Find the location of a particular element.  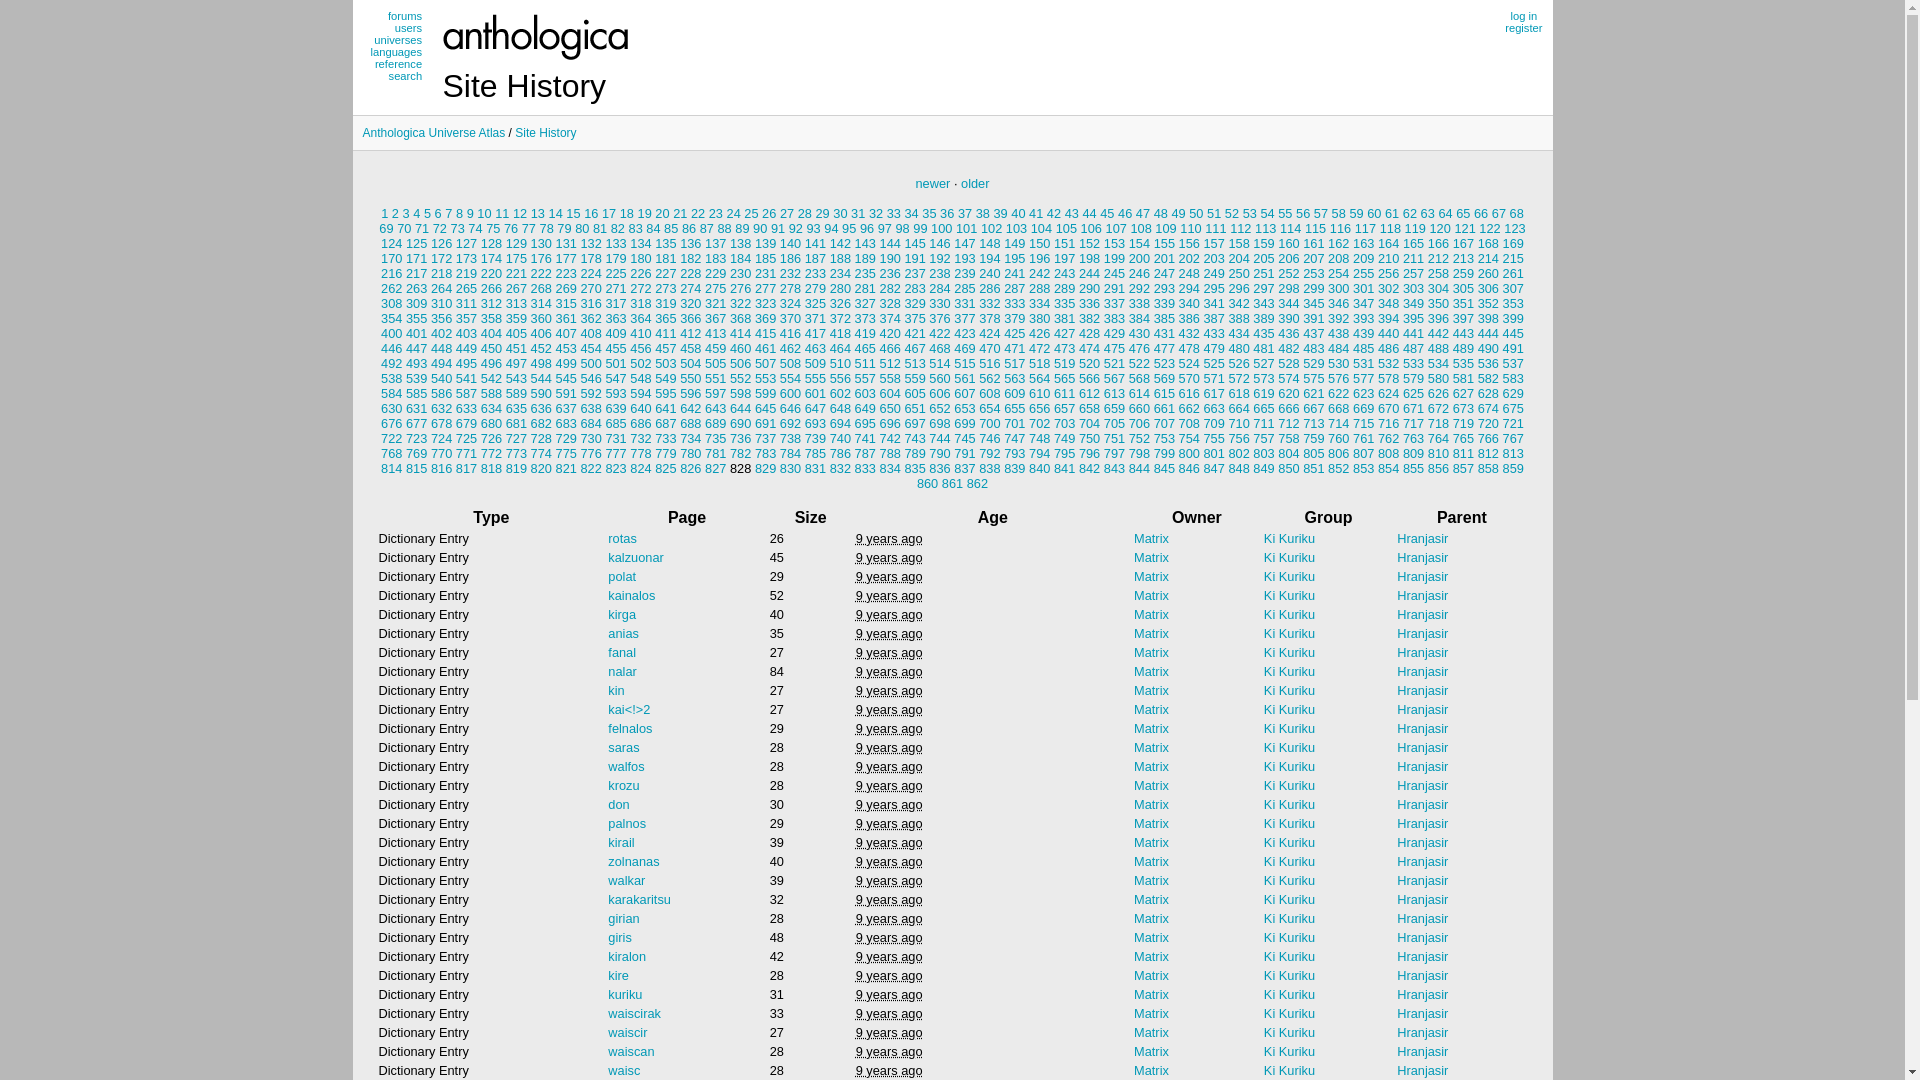

Ki Kuriku is located at coordinates (1290, 862).